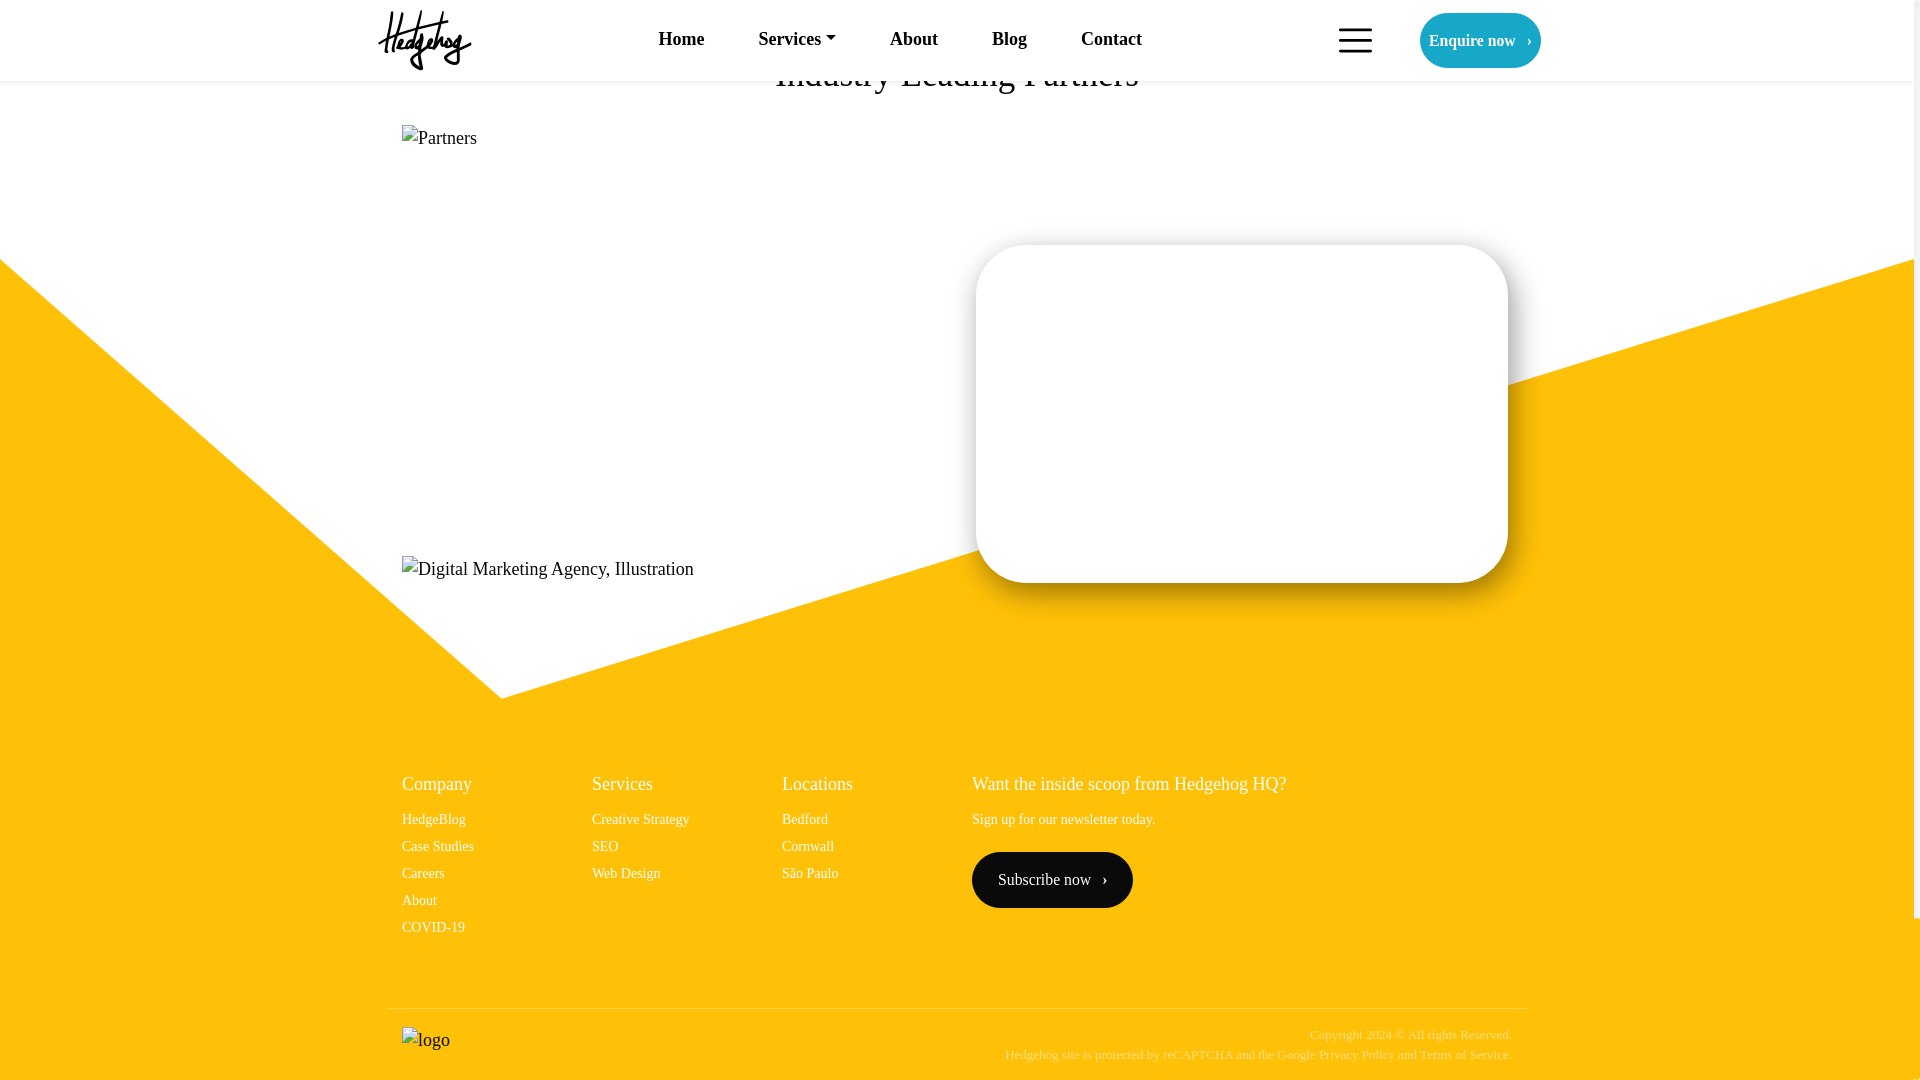 This screenshot has height=1080, width=1920. I want to click on HedgeBlog, so click(434, 820).